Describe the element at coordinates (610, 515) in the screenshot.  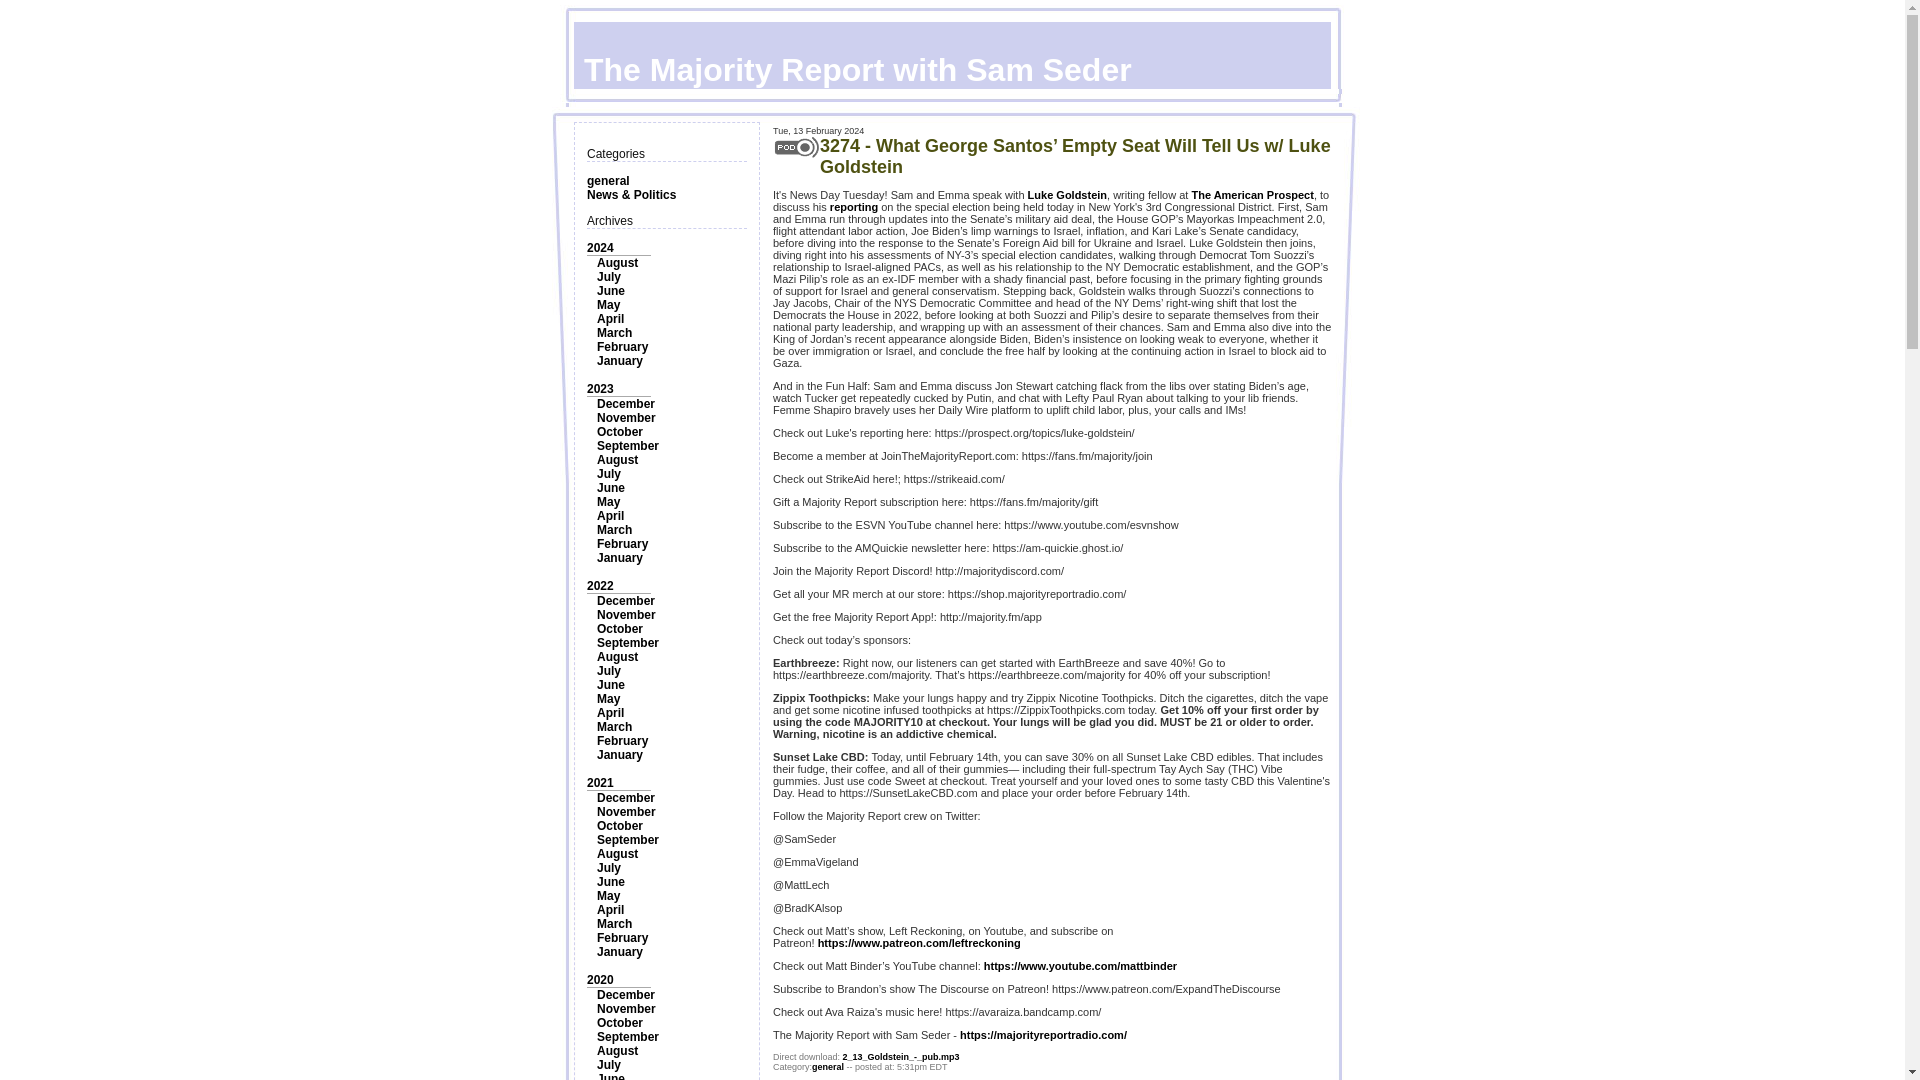
I see `April` at that location.